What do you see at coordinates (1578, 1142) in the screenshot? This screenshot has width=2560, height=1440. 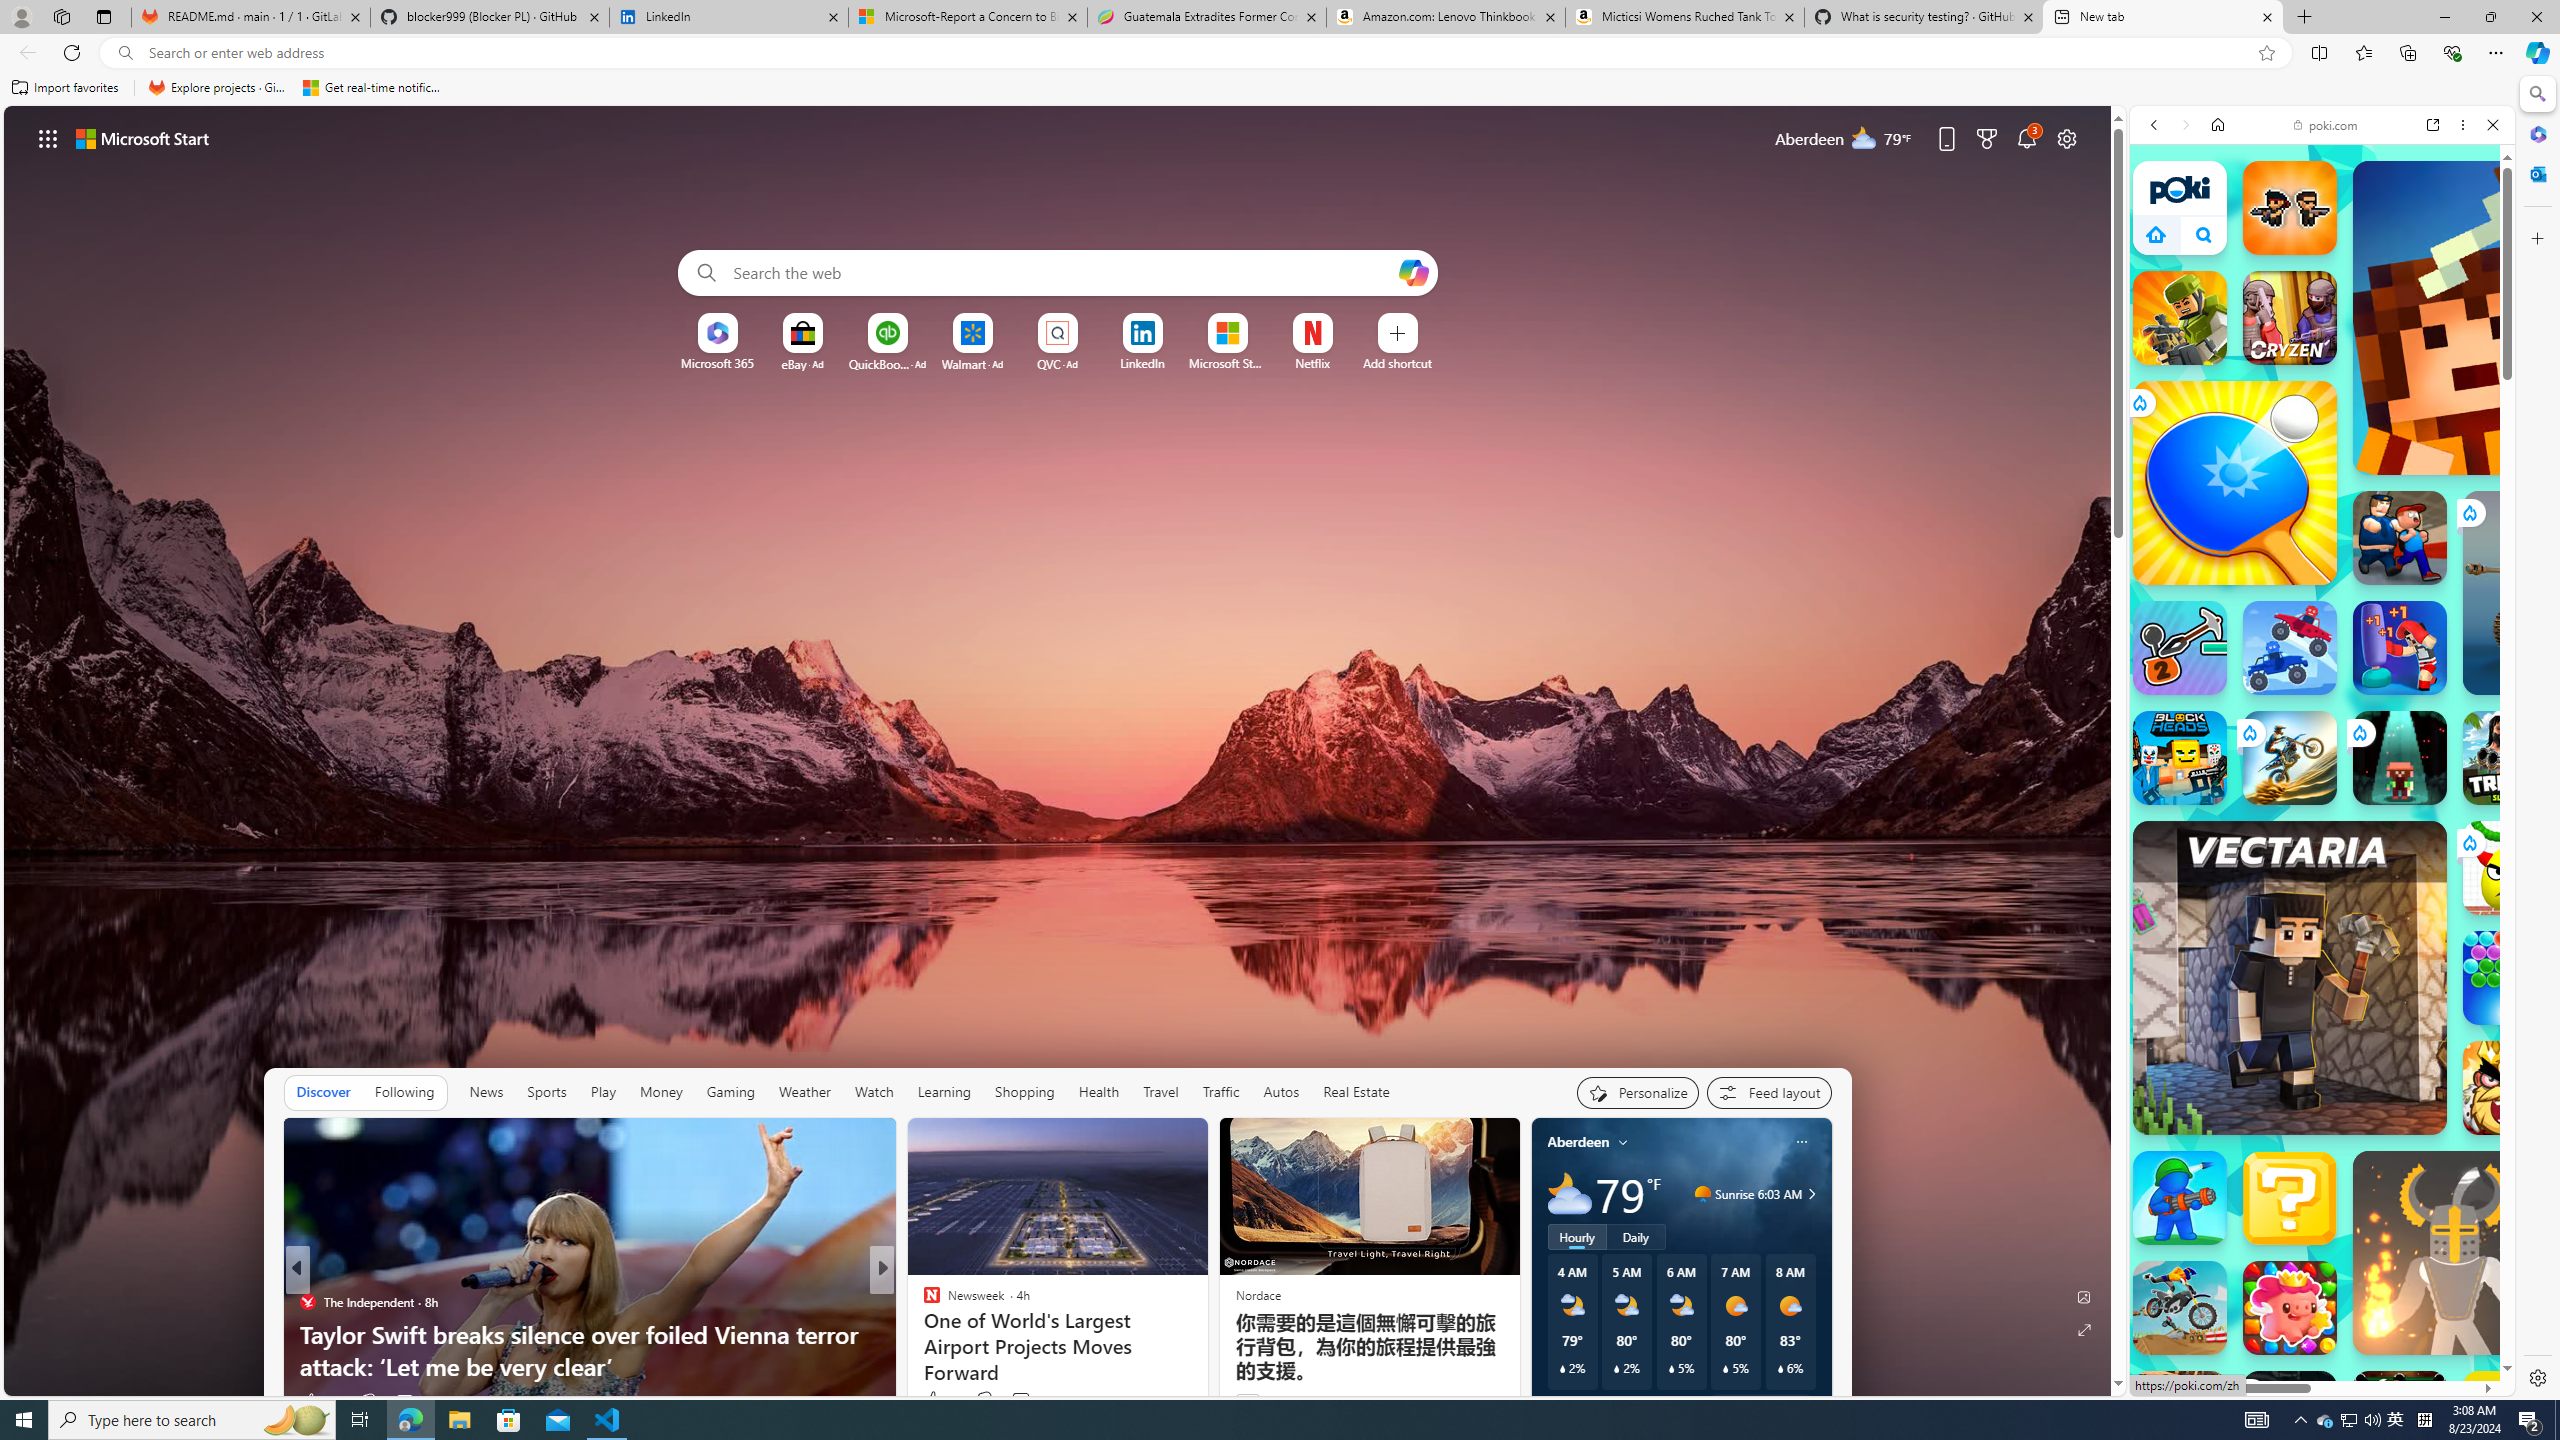 I see `Aberdeen` at bounding box center [1578, 1142].